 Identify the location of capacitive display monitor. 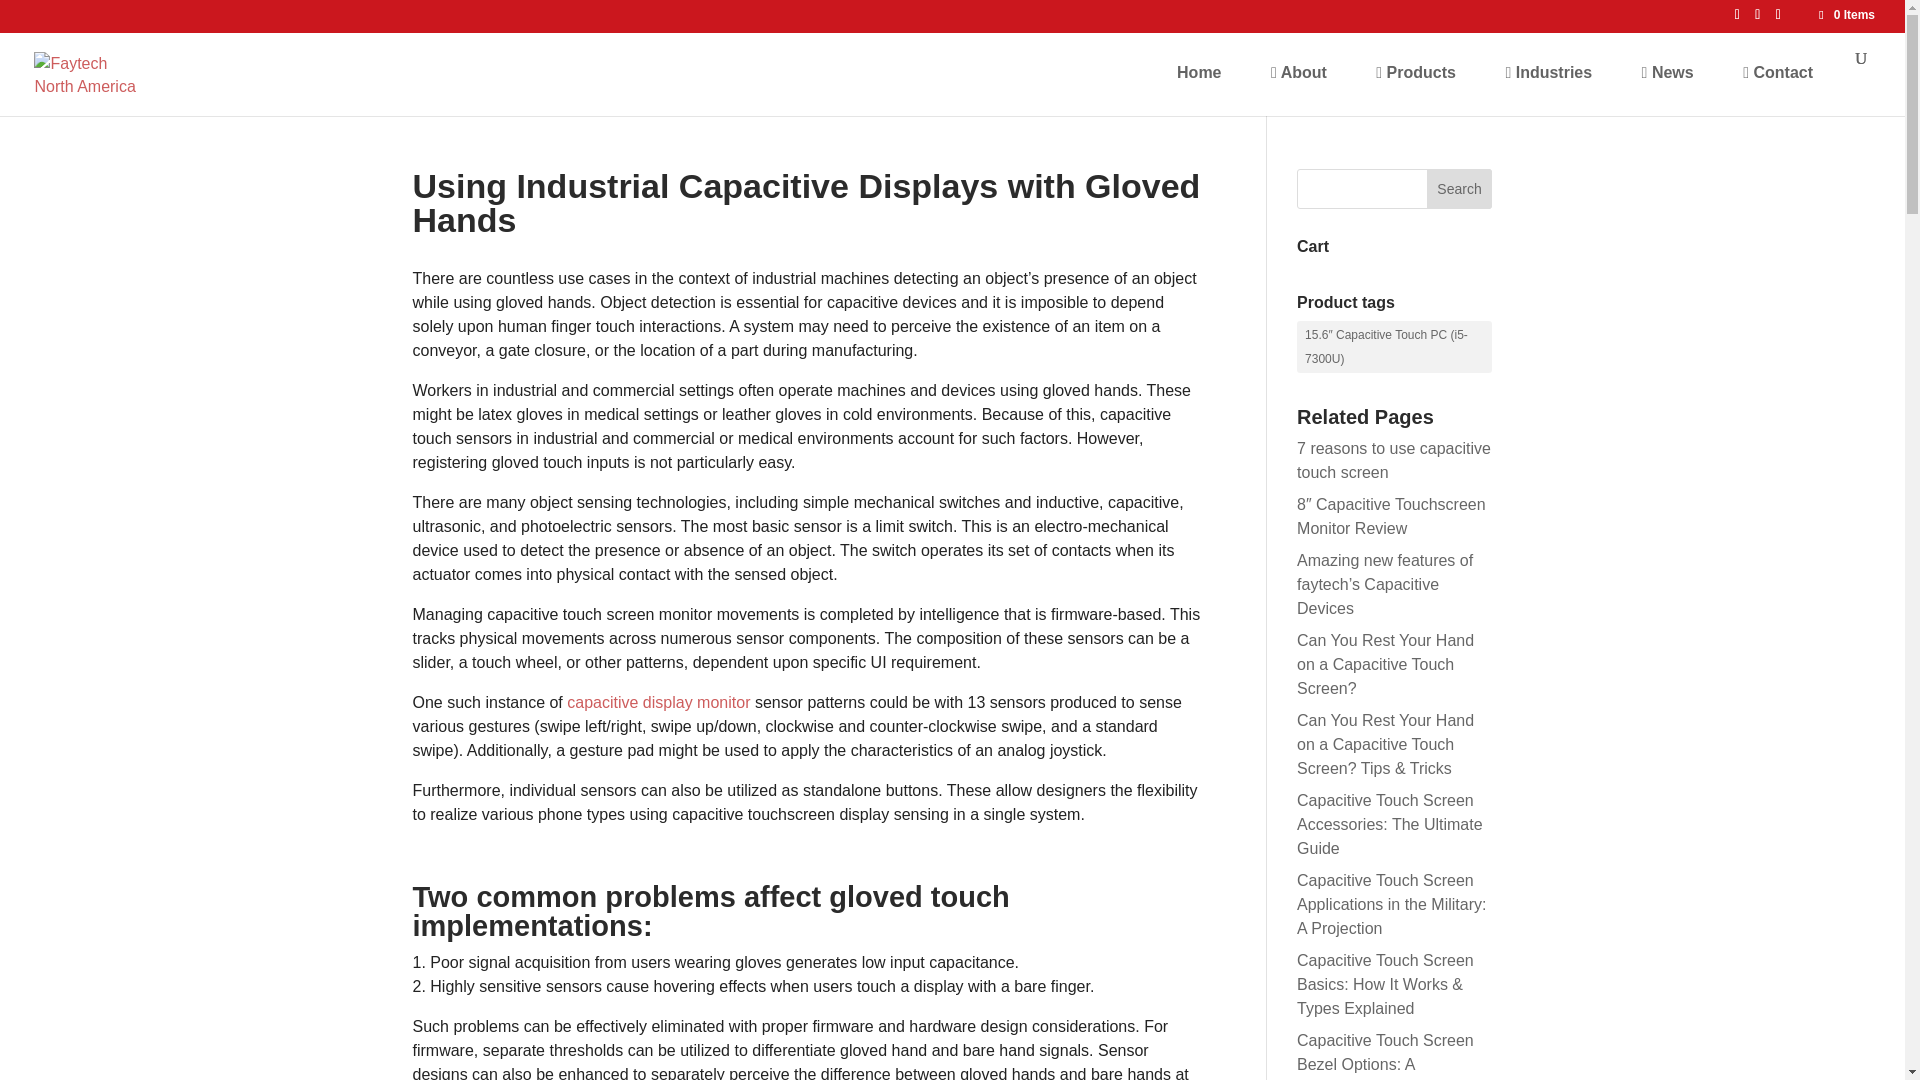
(658, 702).